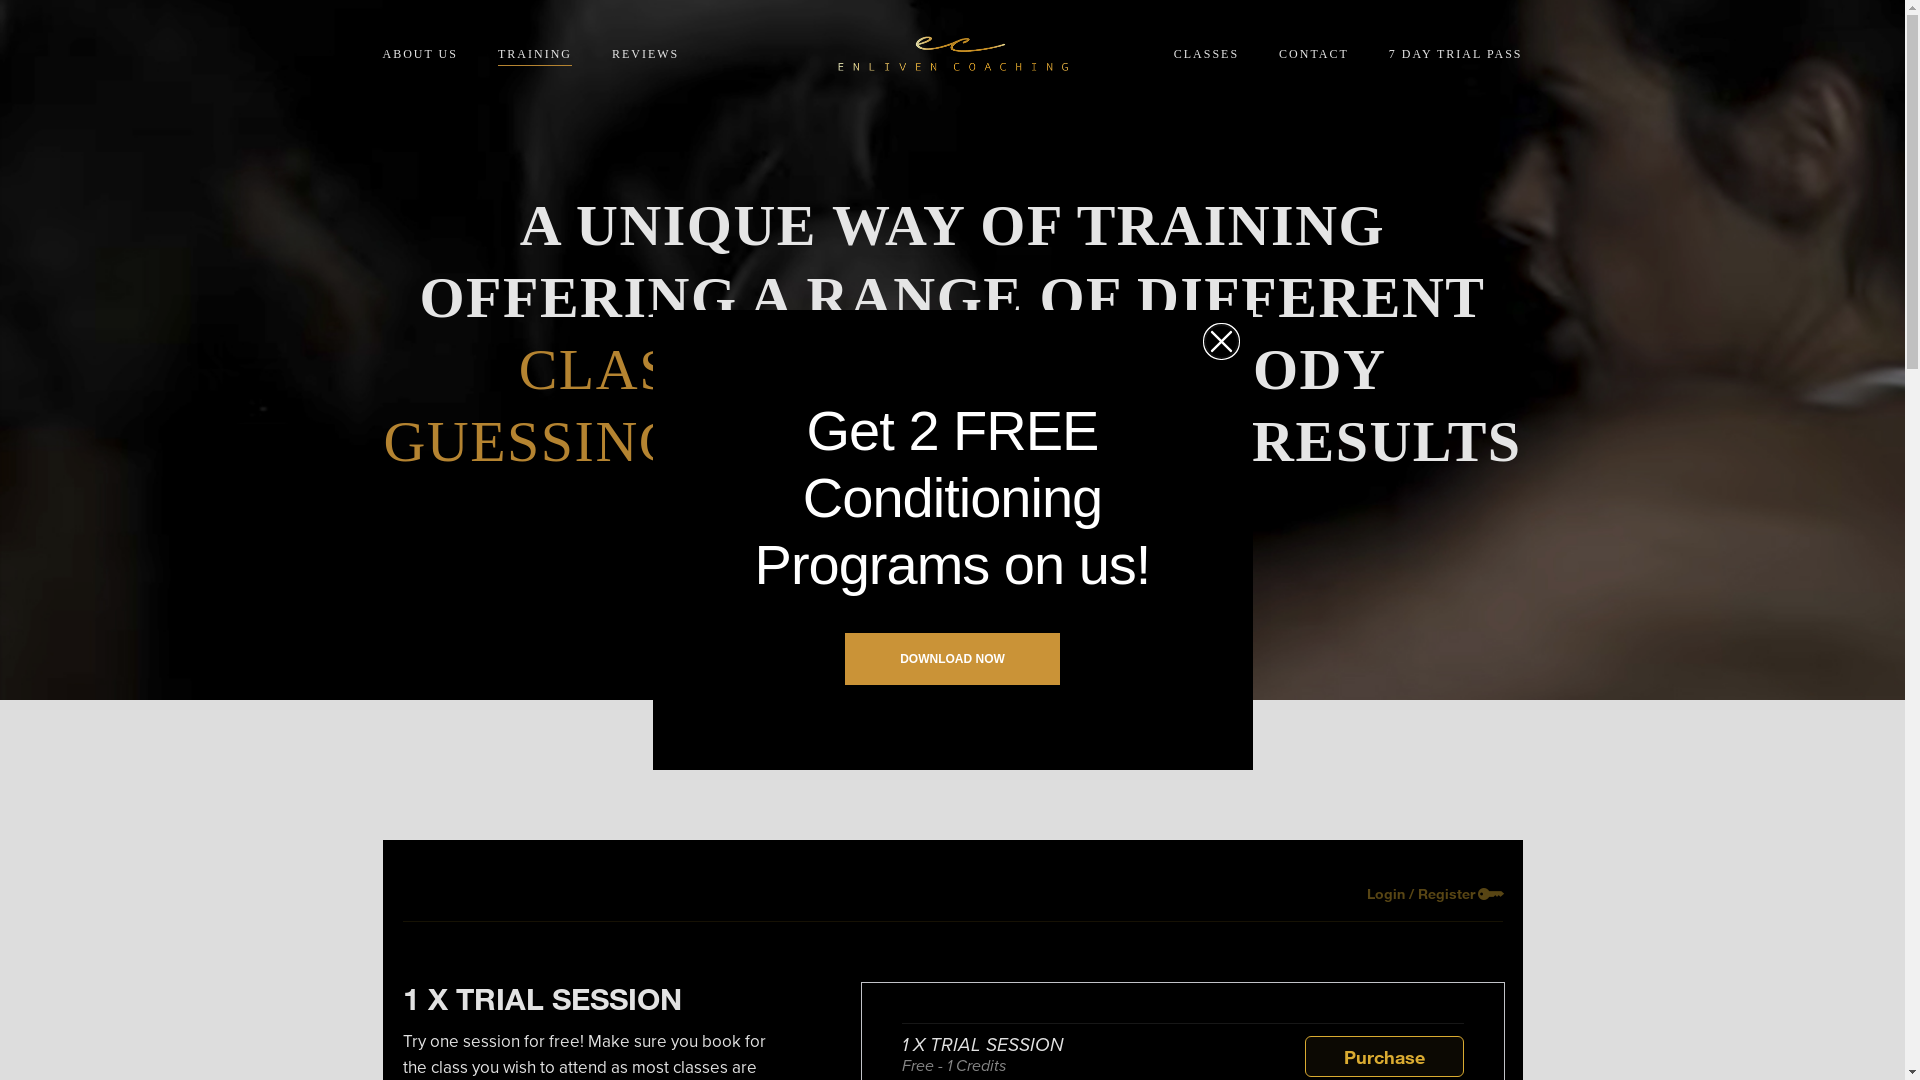 The width and height of the screenshot is (1920, 1080). What do you see at coordinates (1206, 54) in the screenshot?
I see `CLASSES` at bounding box center [1206, 54].